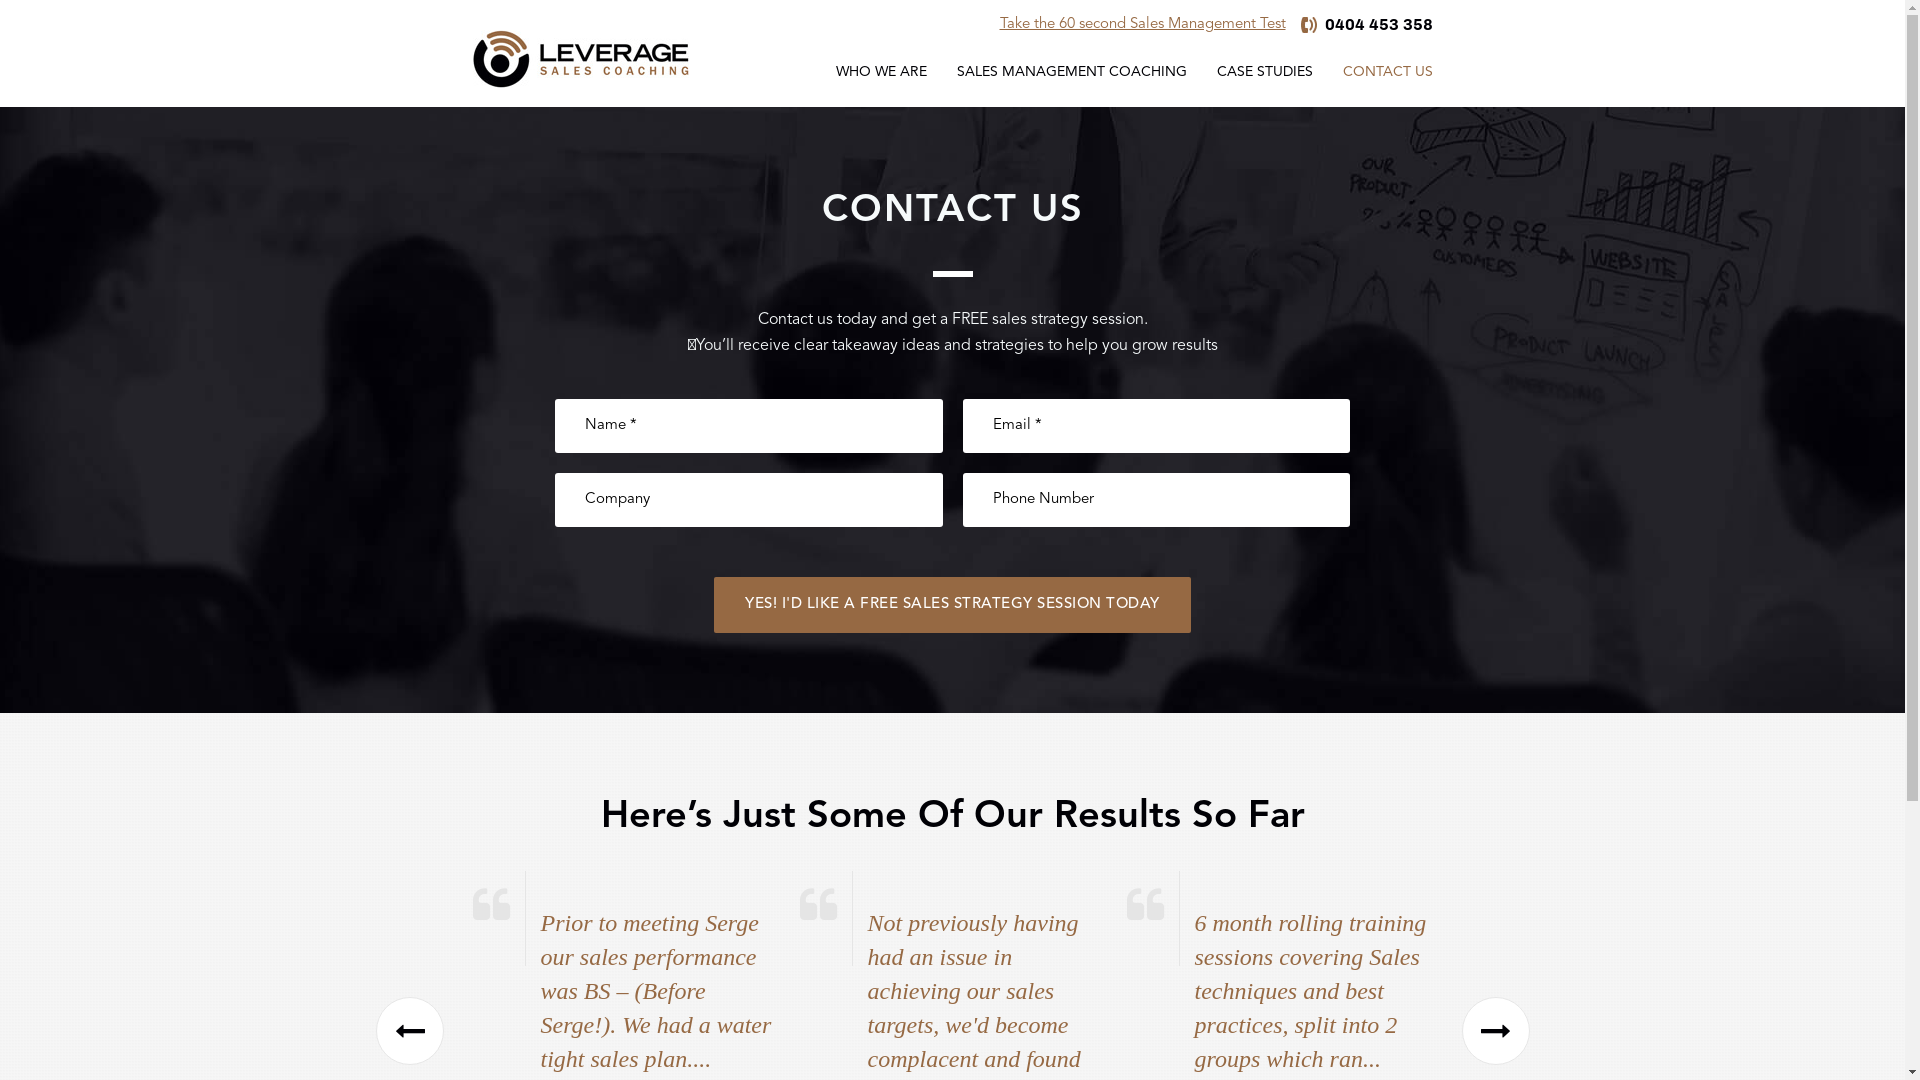 Image resolution: width=1920 pixels, height=1080 pixels. I want to click on 0404 453 358, so click(1366, 25).